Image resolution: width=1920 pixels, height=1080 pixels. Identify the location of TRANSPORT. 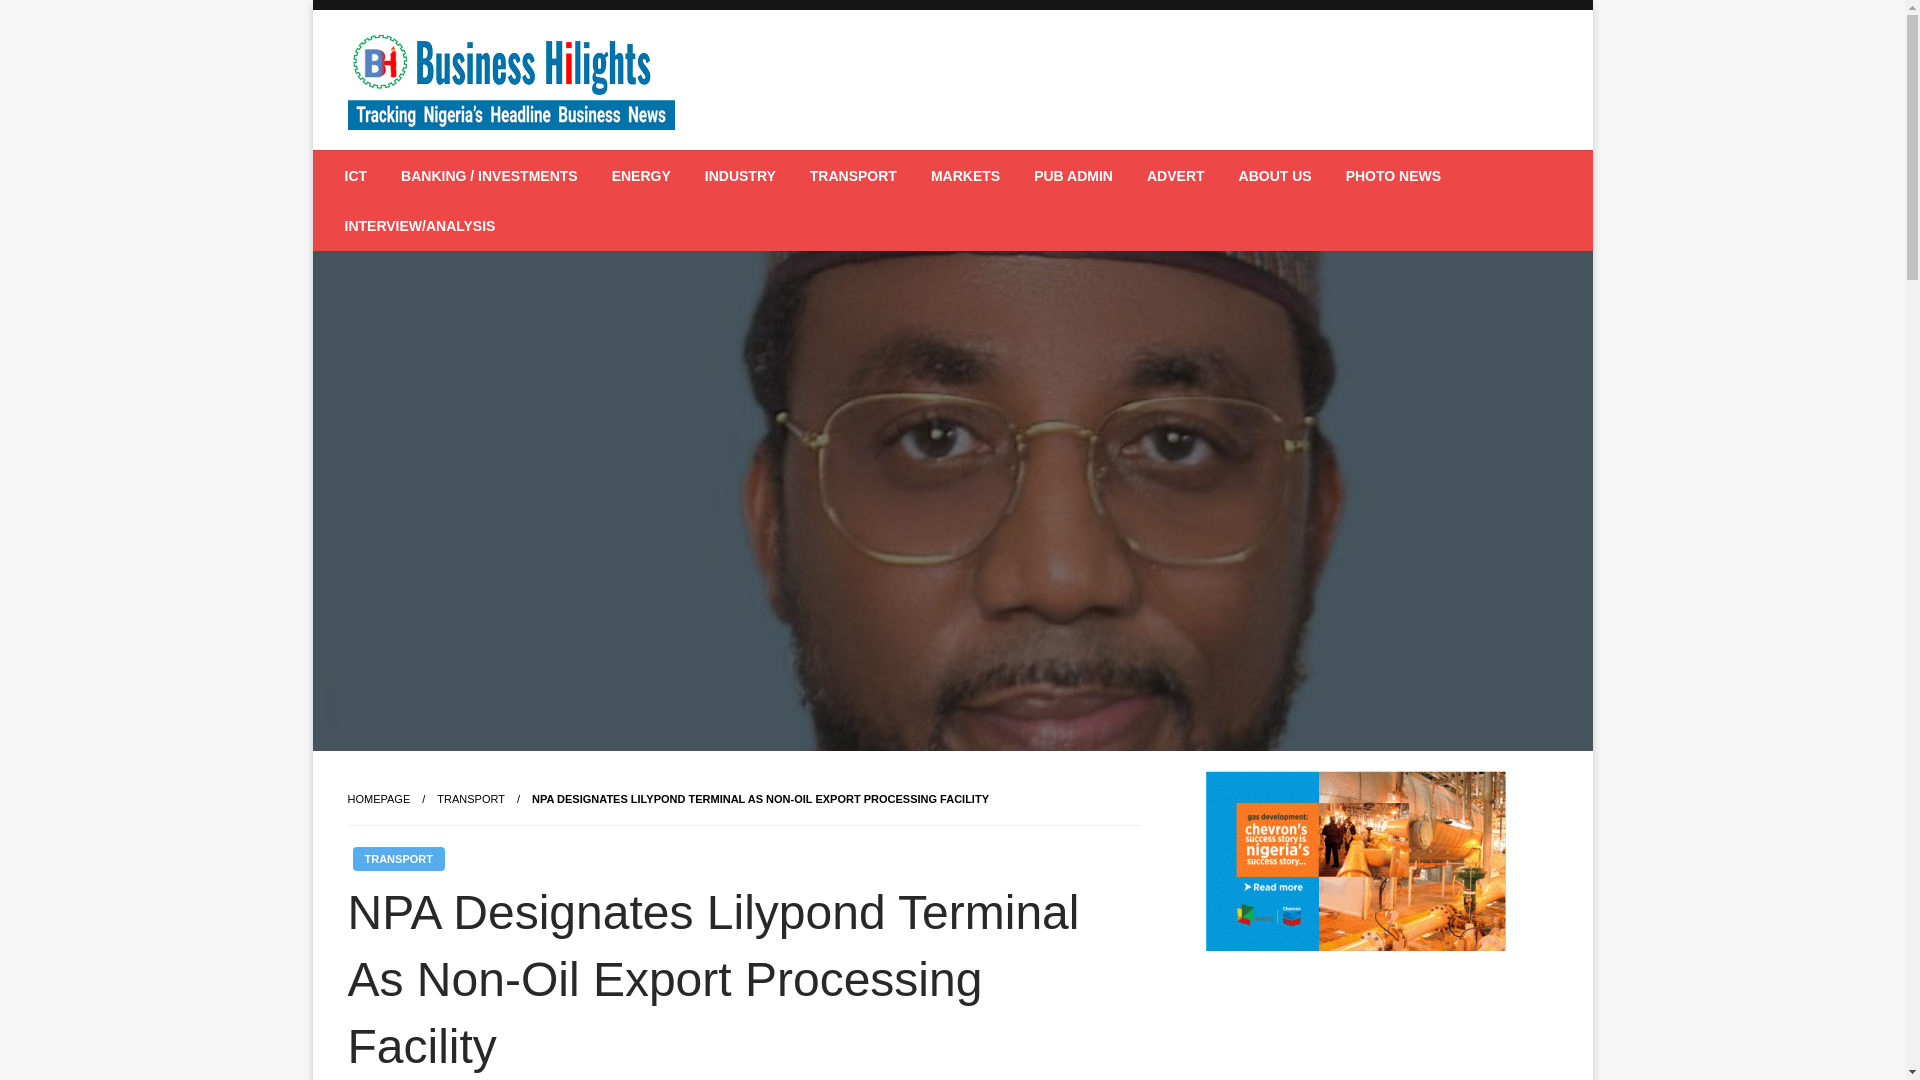
(470, 798).